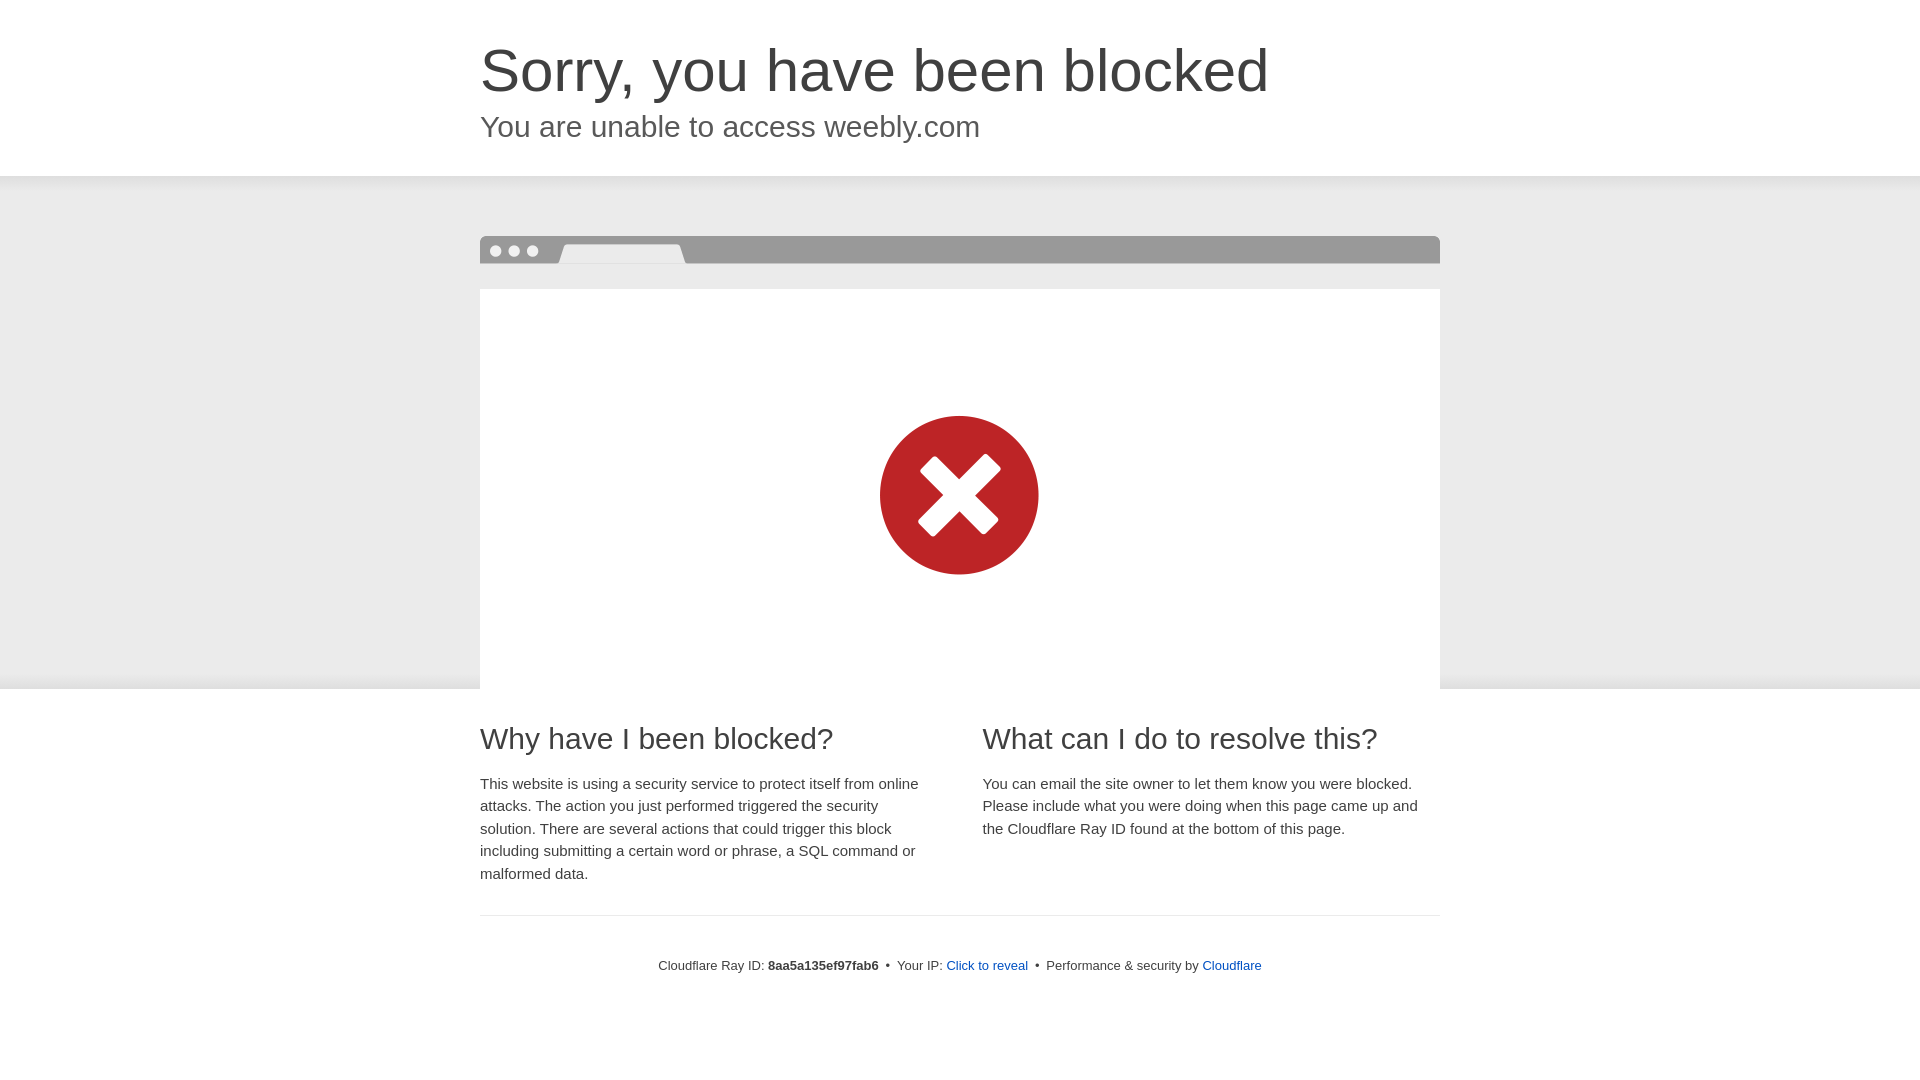 The width and height of the screenshot is (1920, 1080). Describe the element at coordinates (1231, 965) in the screenshot. I see `Cloudflare` at that location.